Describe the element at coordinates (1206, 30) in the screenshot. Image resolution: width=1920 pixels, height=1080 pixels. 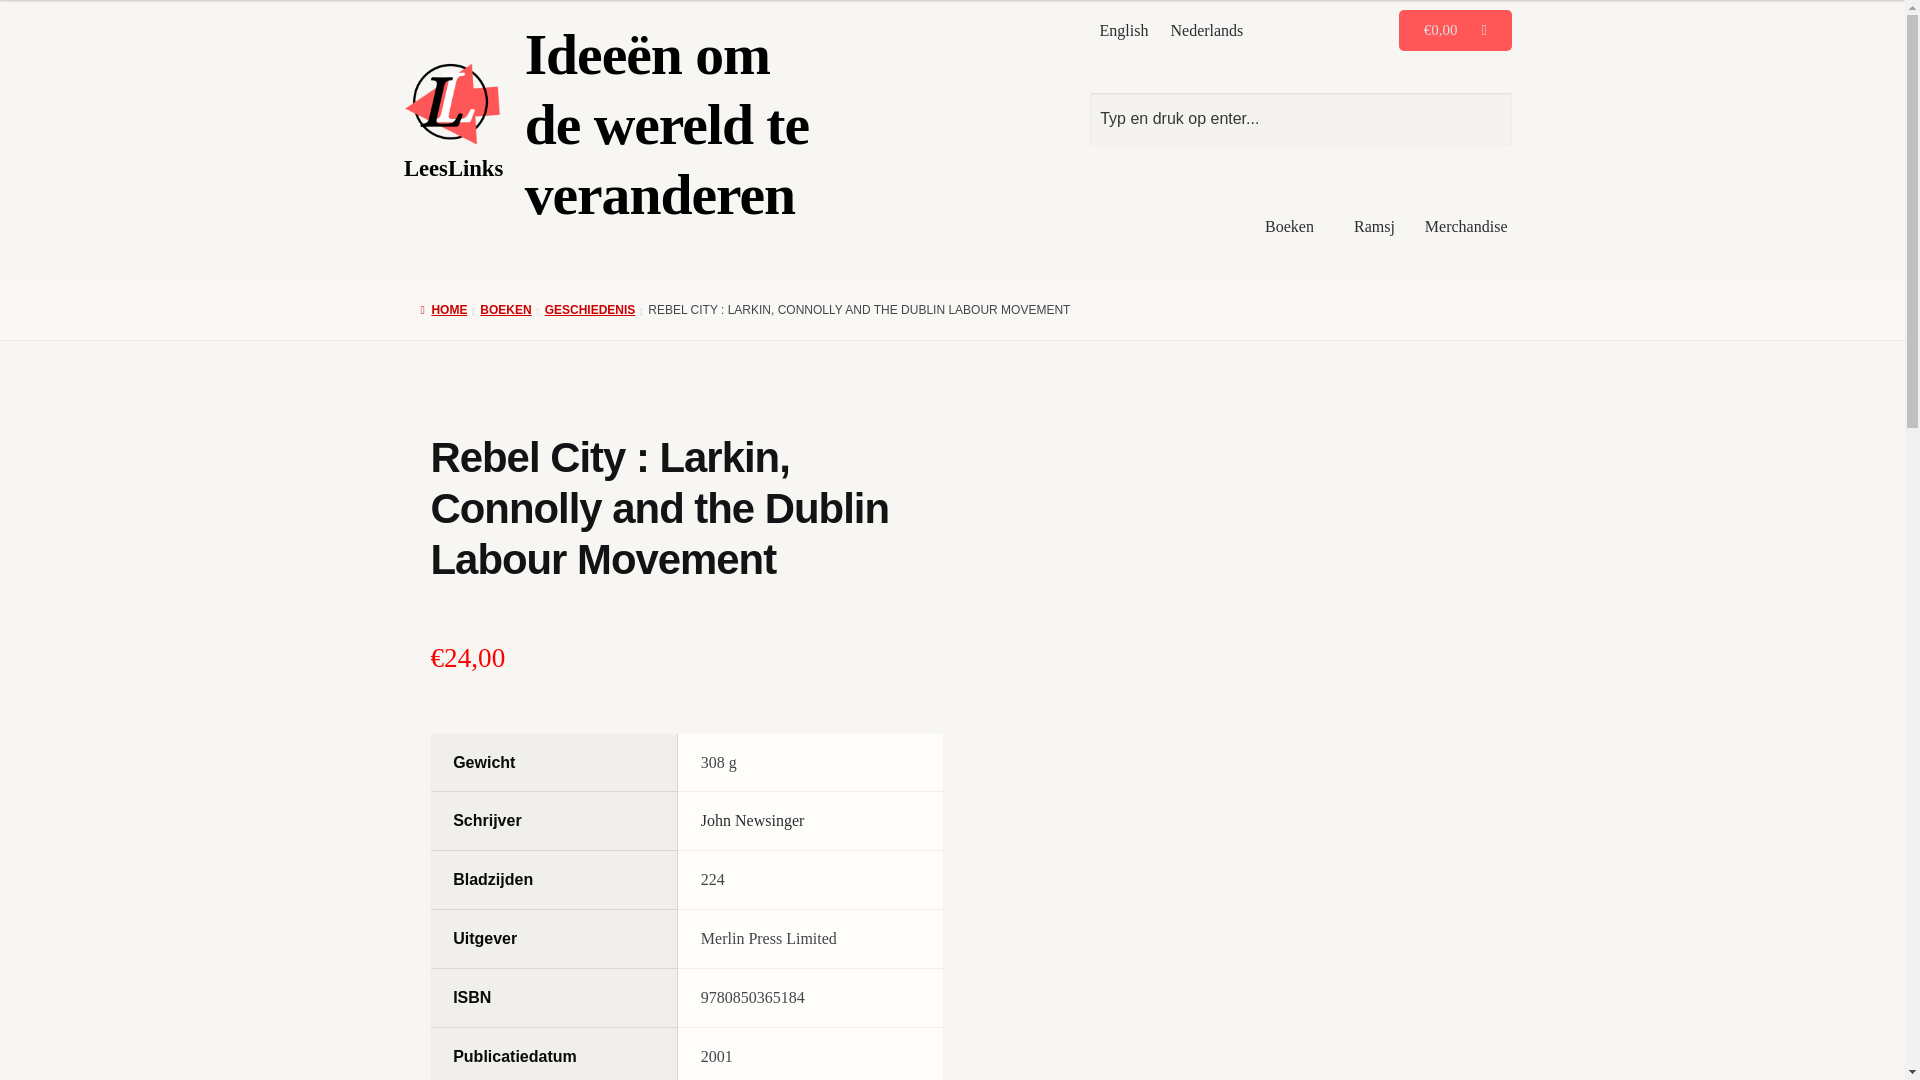
I see `Dutch` at that location.